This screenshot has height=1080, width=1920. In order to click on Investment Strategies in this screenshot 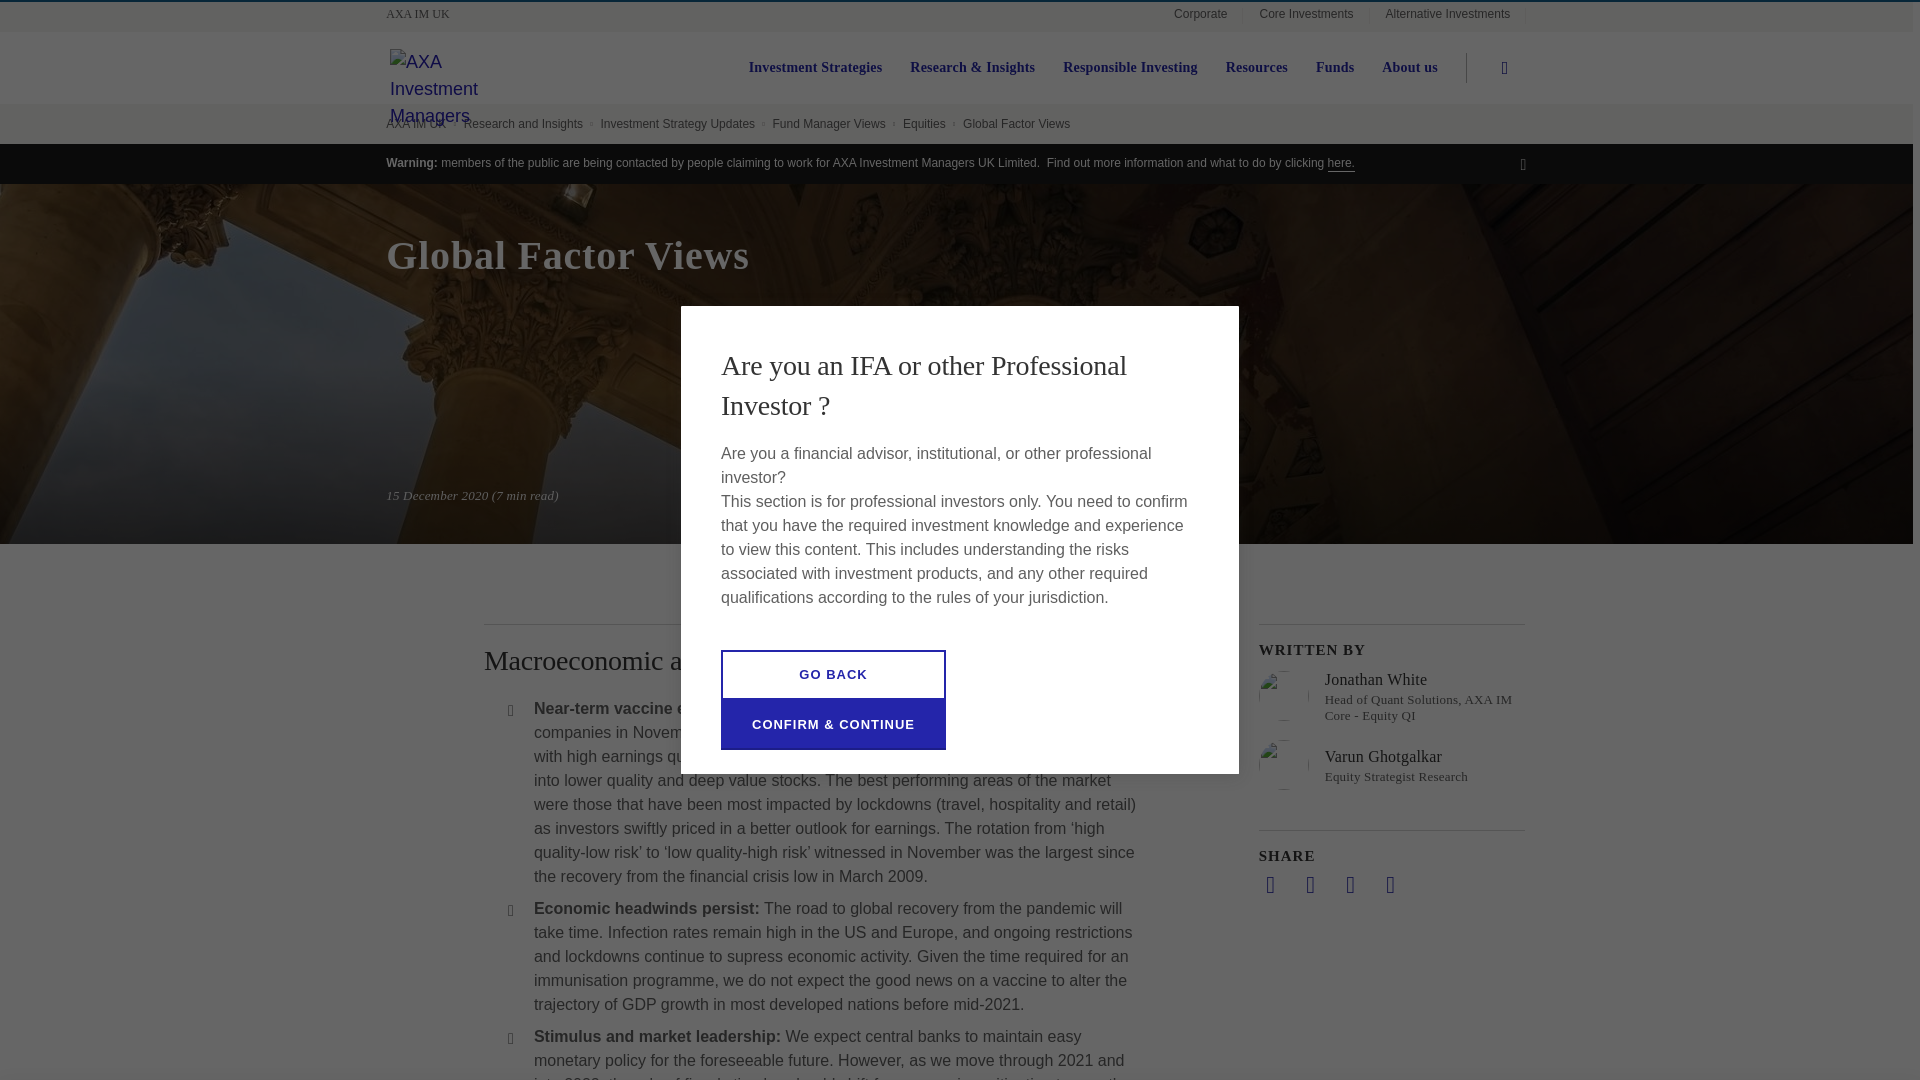, I will do `click(816, 68)`.